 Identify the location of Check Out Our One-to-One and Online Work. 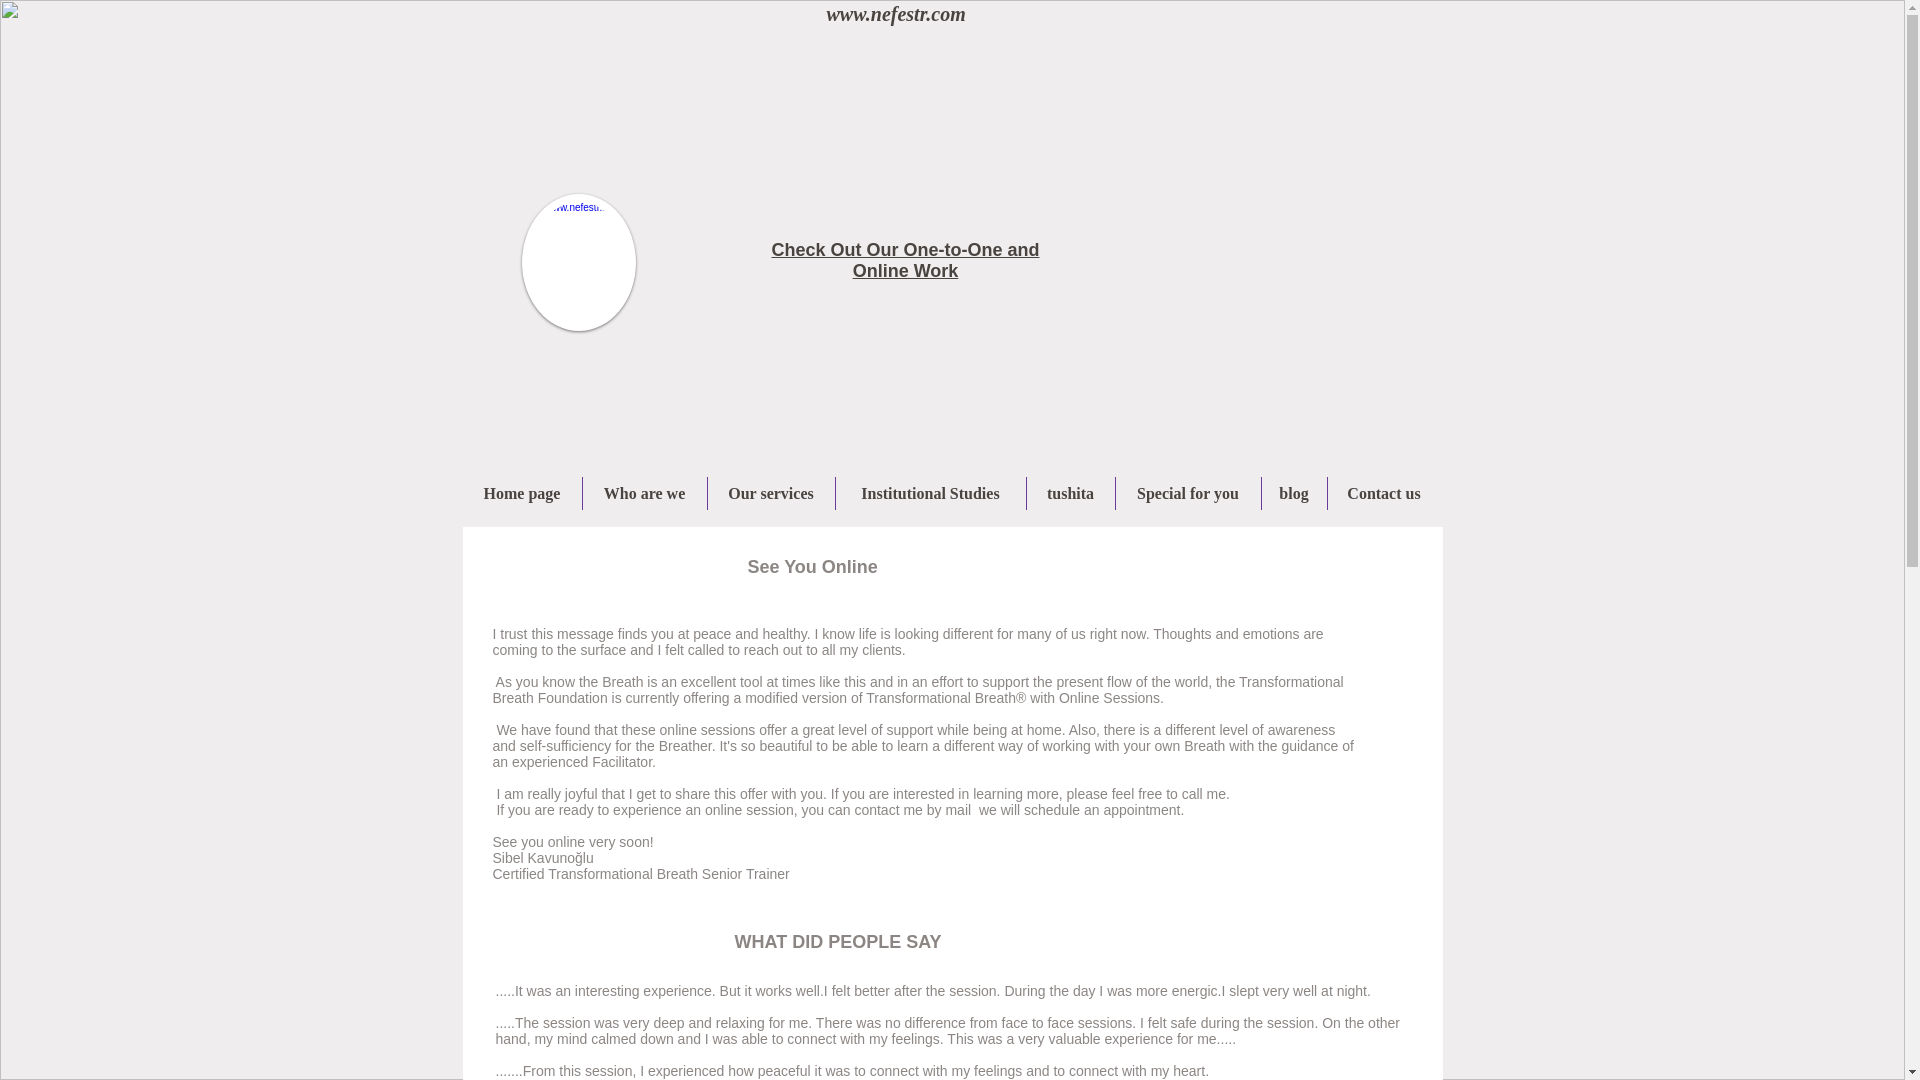
(904, 260).